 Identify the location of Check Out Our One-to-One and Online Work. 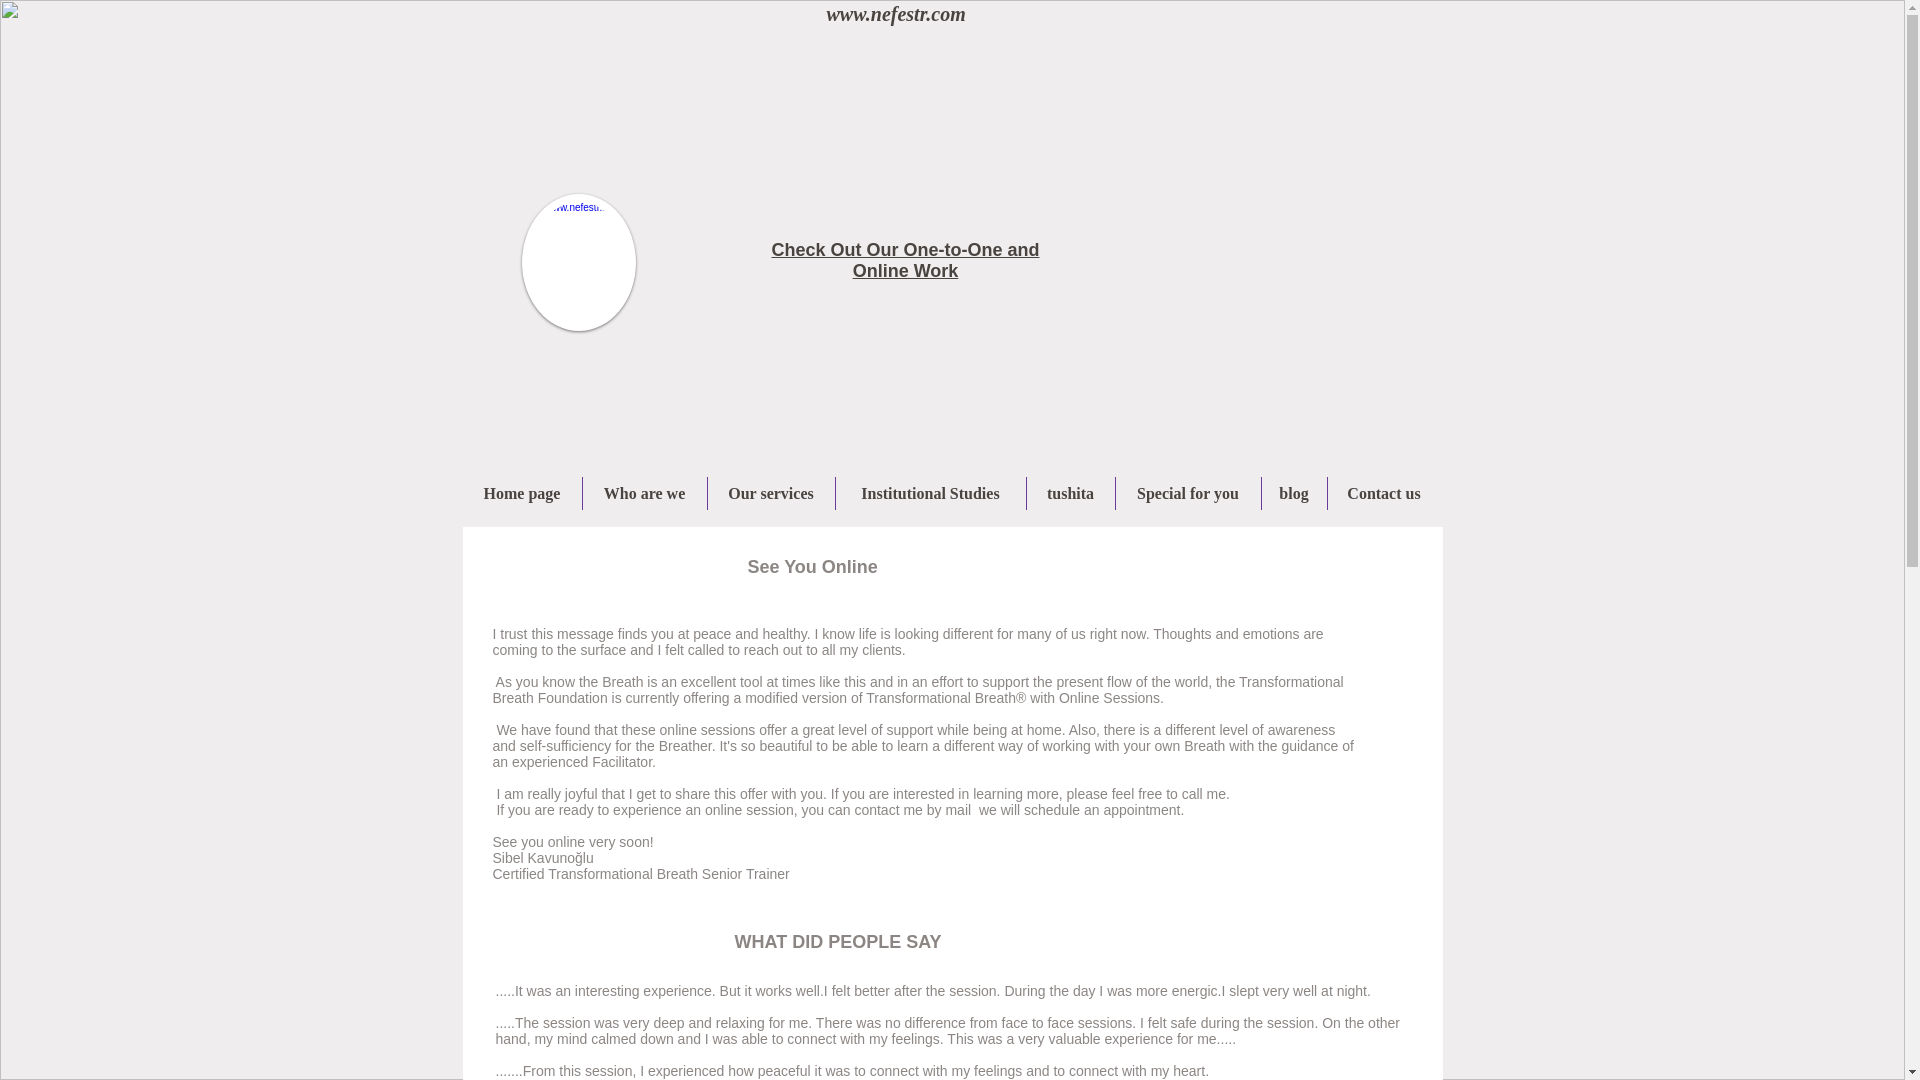
(904, 260).